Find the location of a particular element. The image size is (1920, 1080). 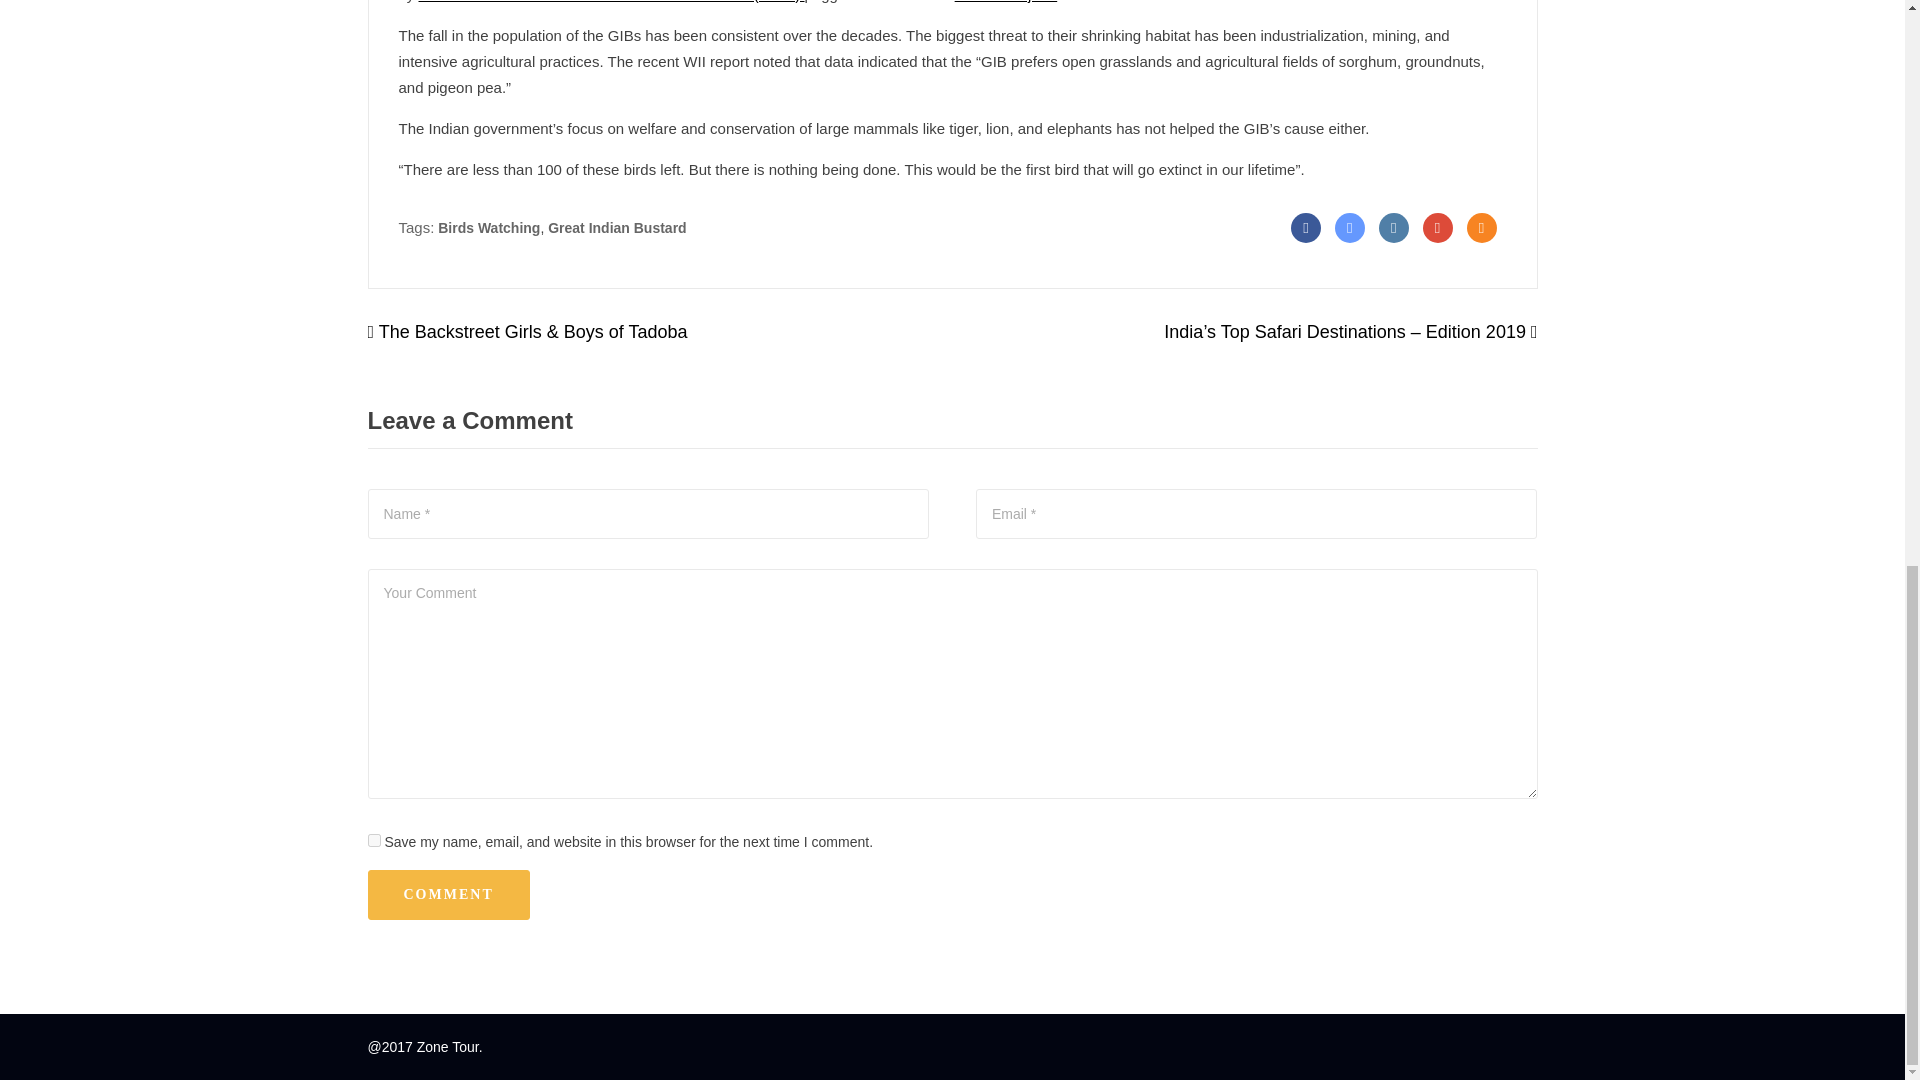

COMMENT is located at coordinates (448, 896).